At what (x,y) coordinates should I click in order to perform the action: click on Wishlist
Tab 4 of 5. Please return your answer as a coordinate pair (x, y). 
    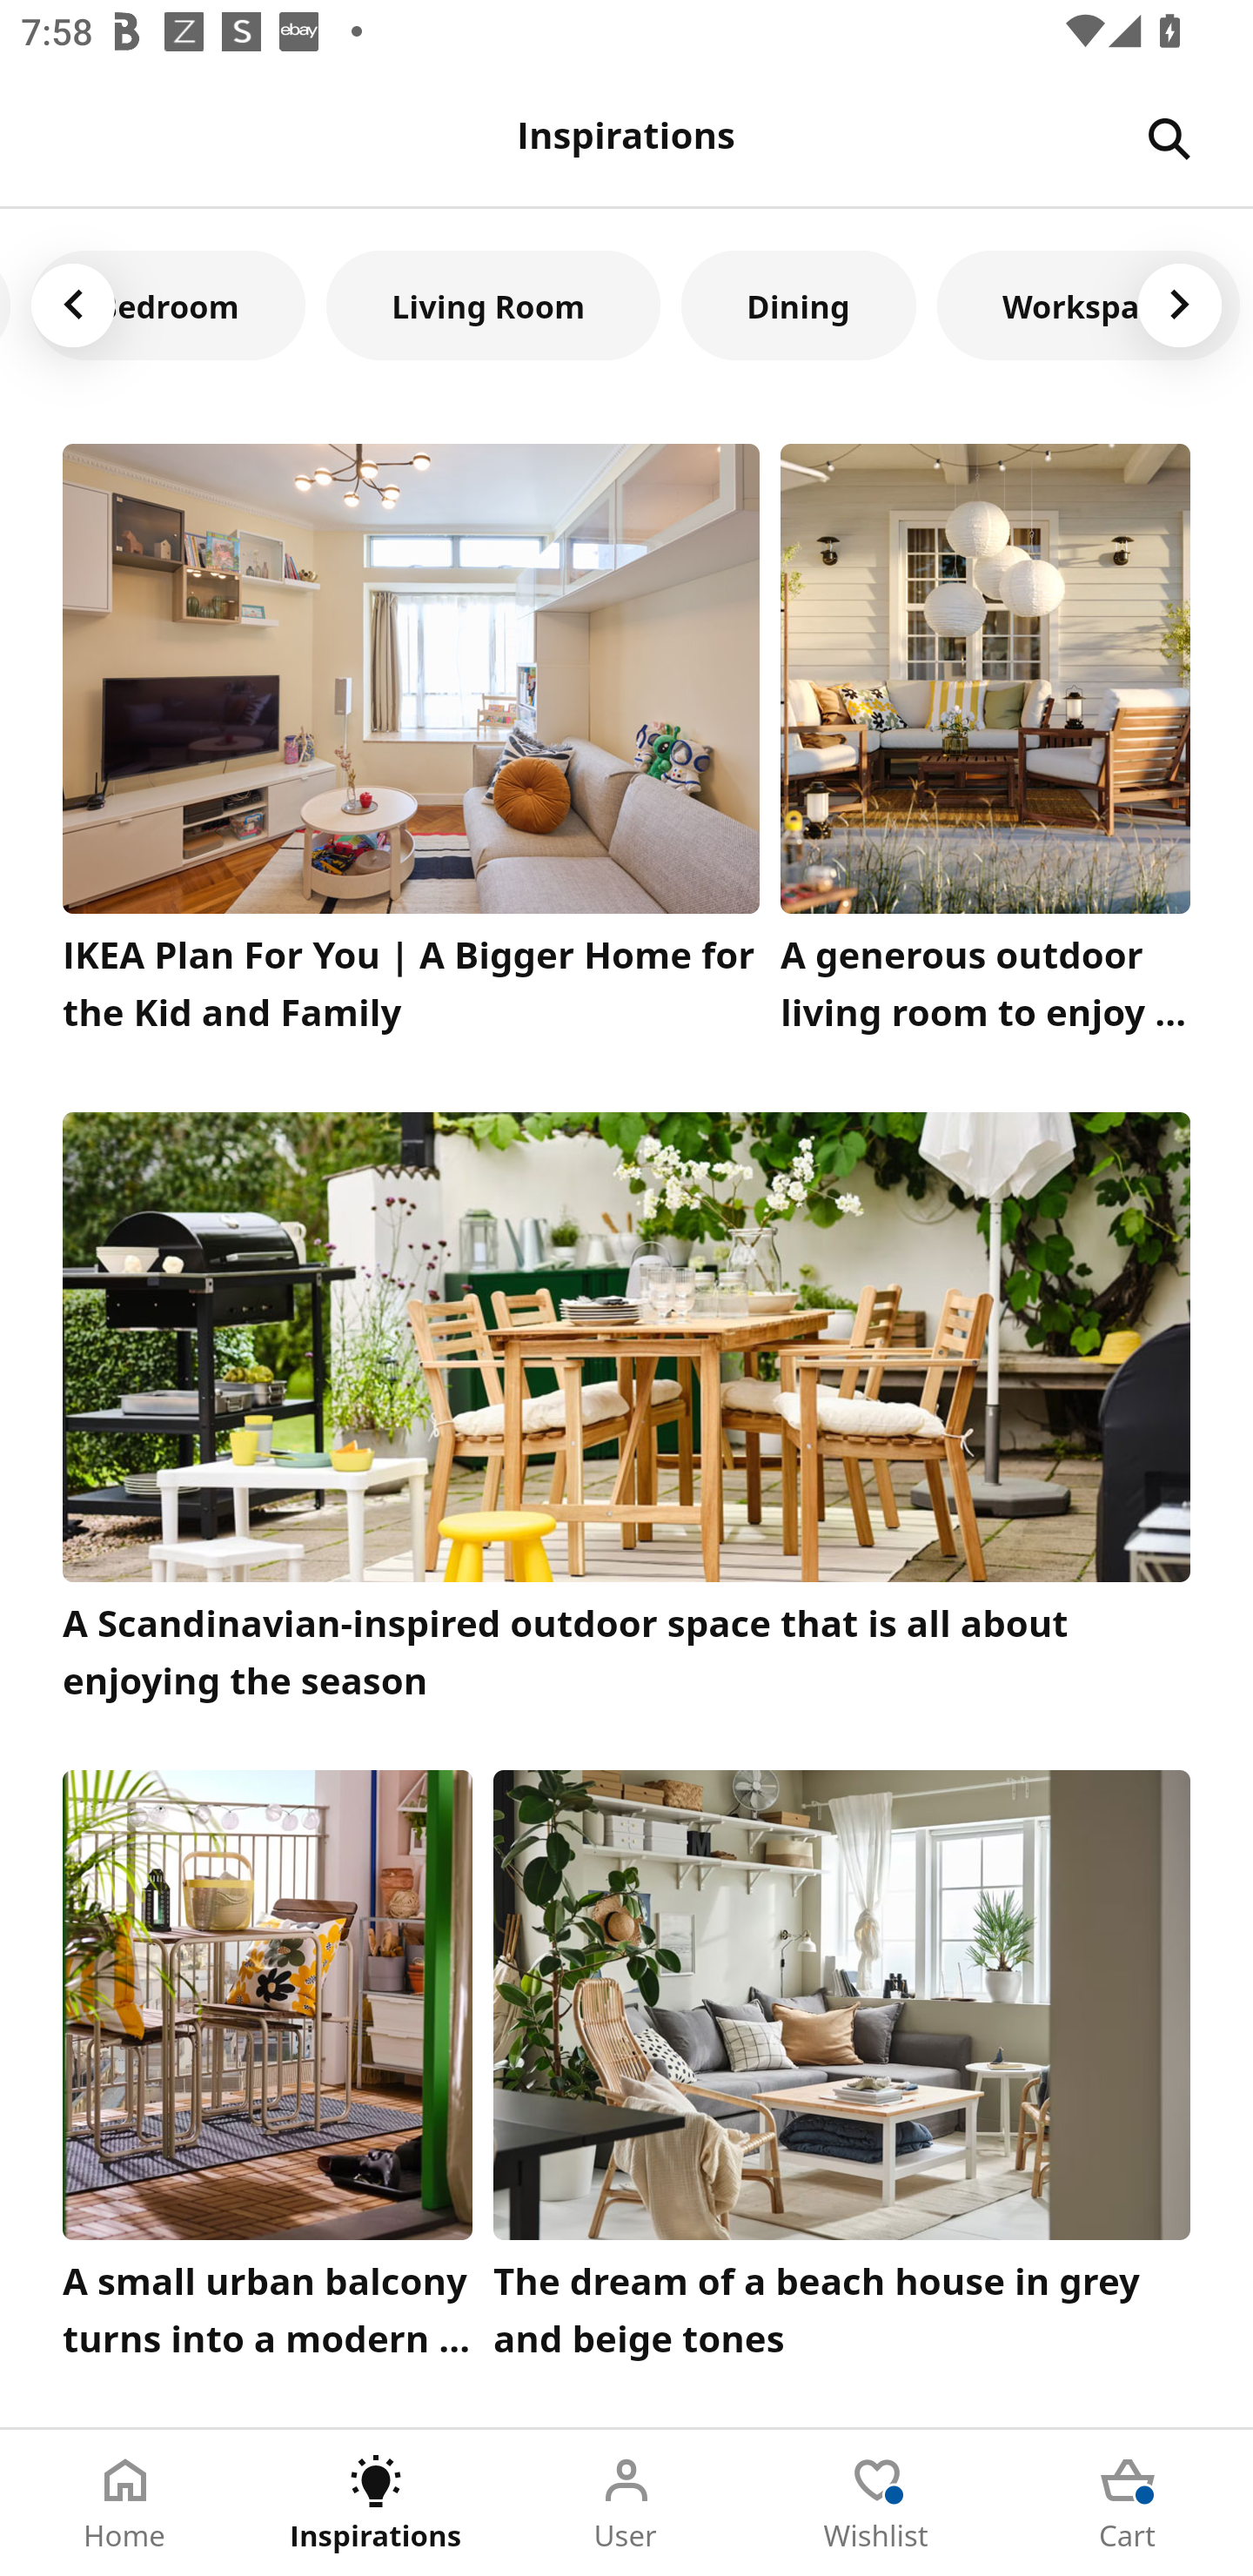
    Looking at the image, I should click on (877, 2503).